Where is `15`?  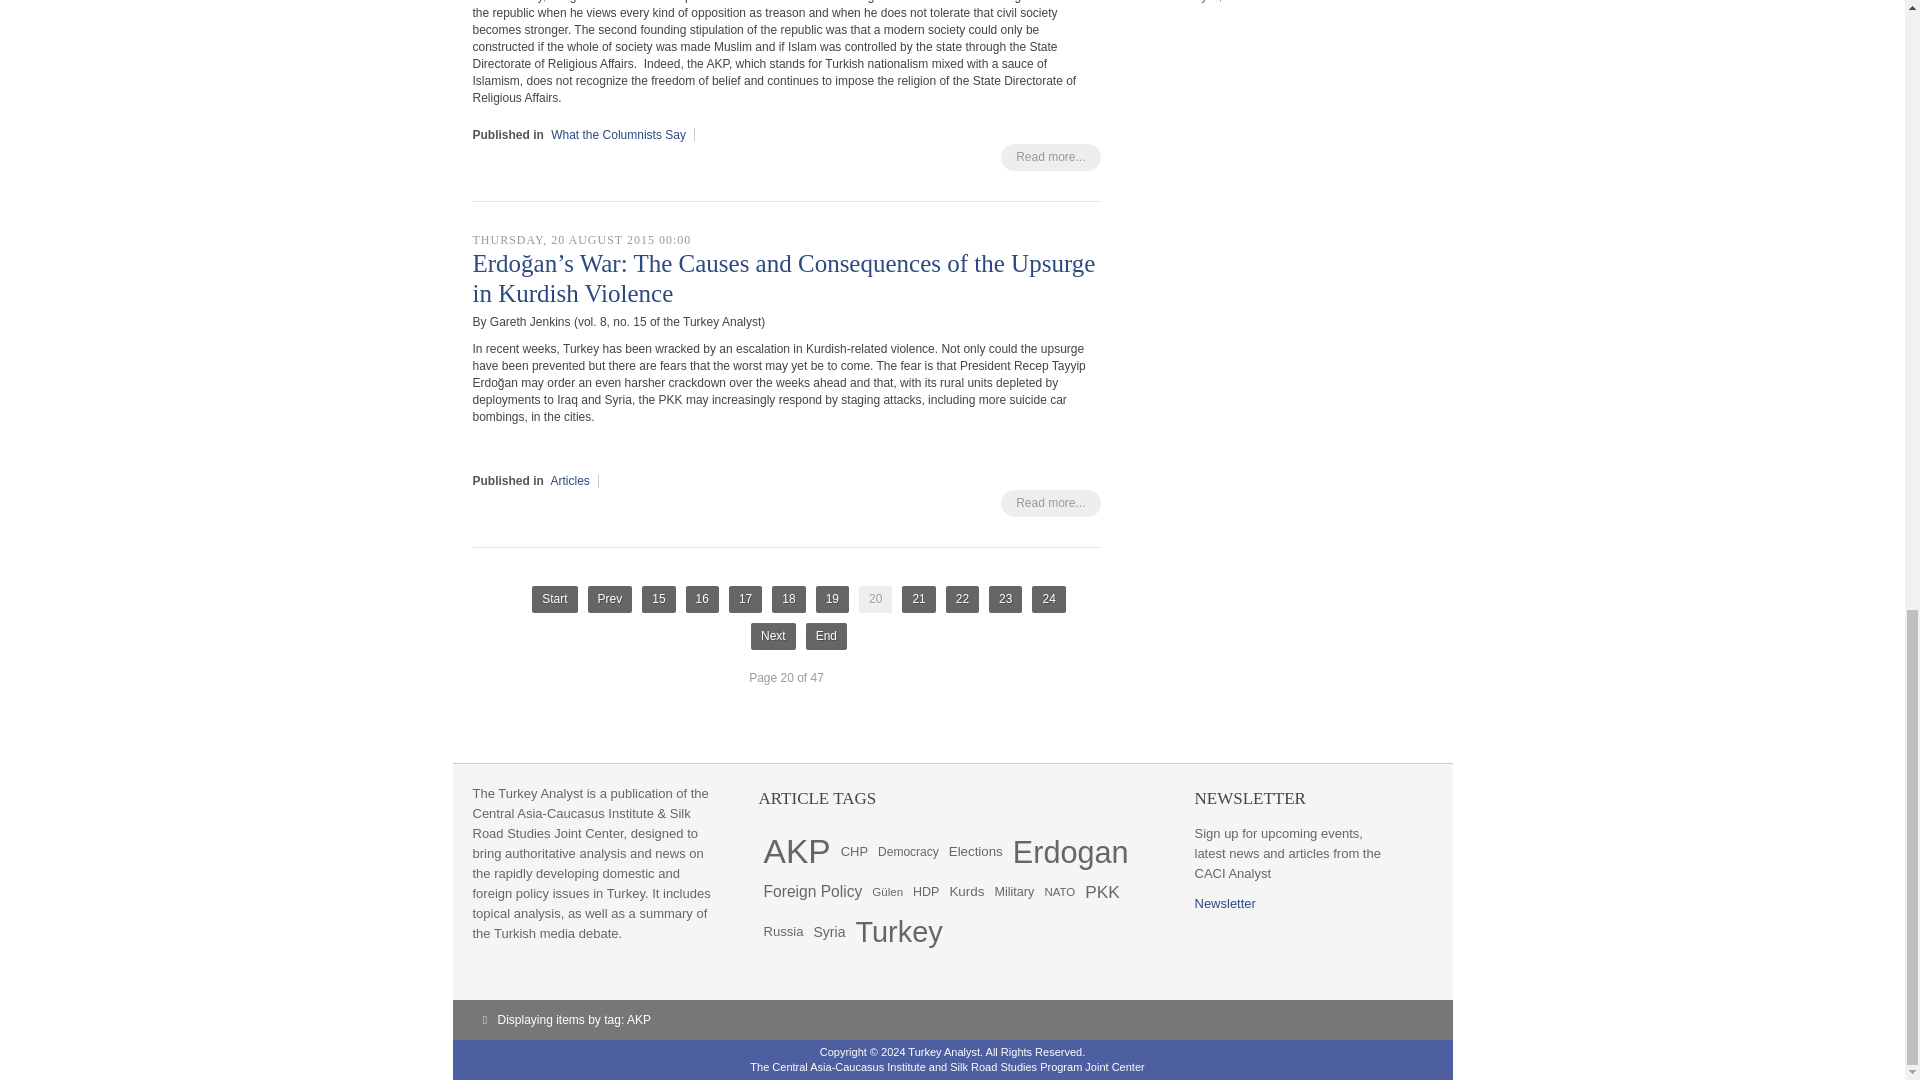 15 is located at coordinates (658, 600).